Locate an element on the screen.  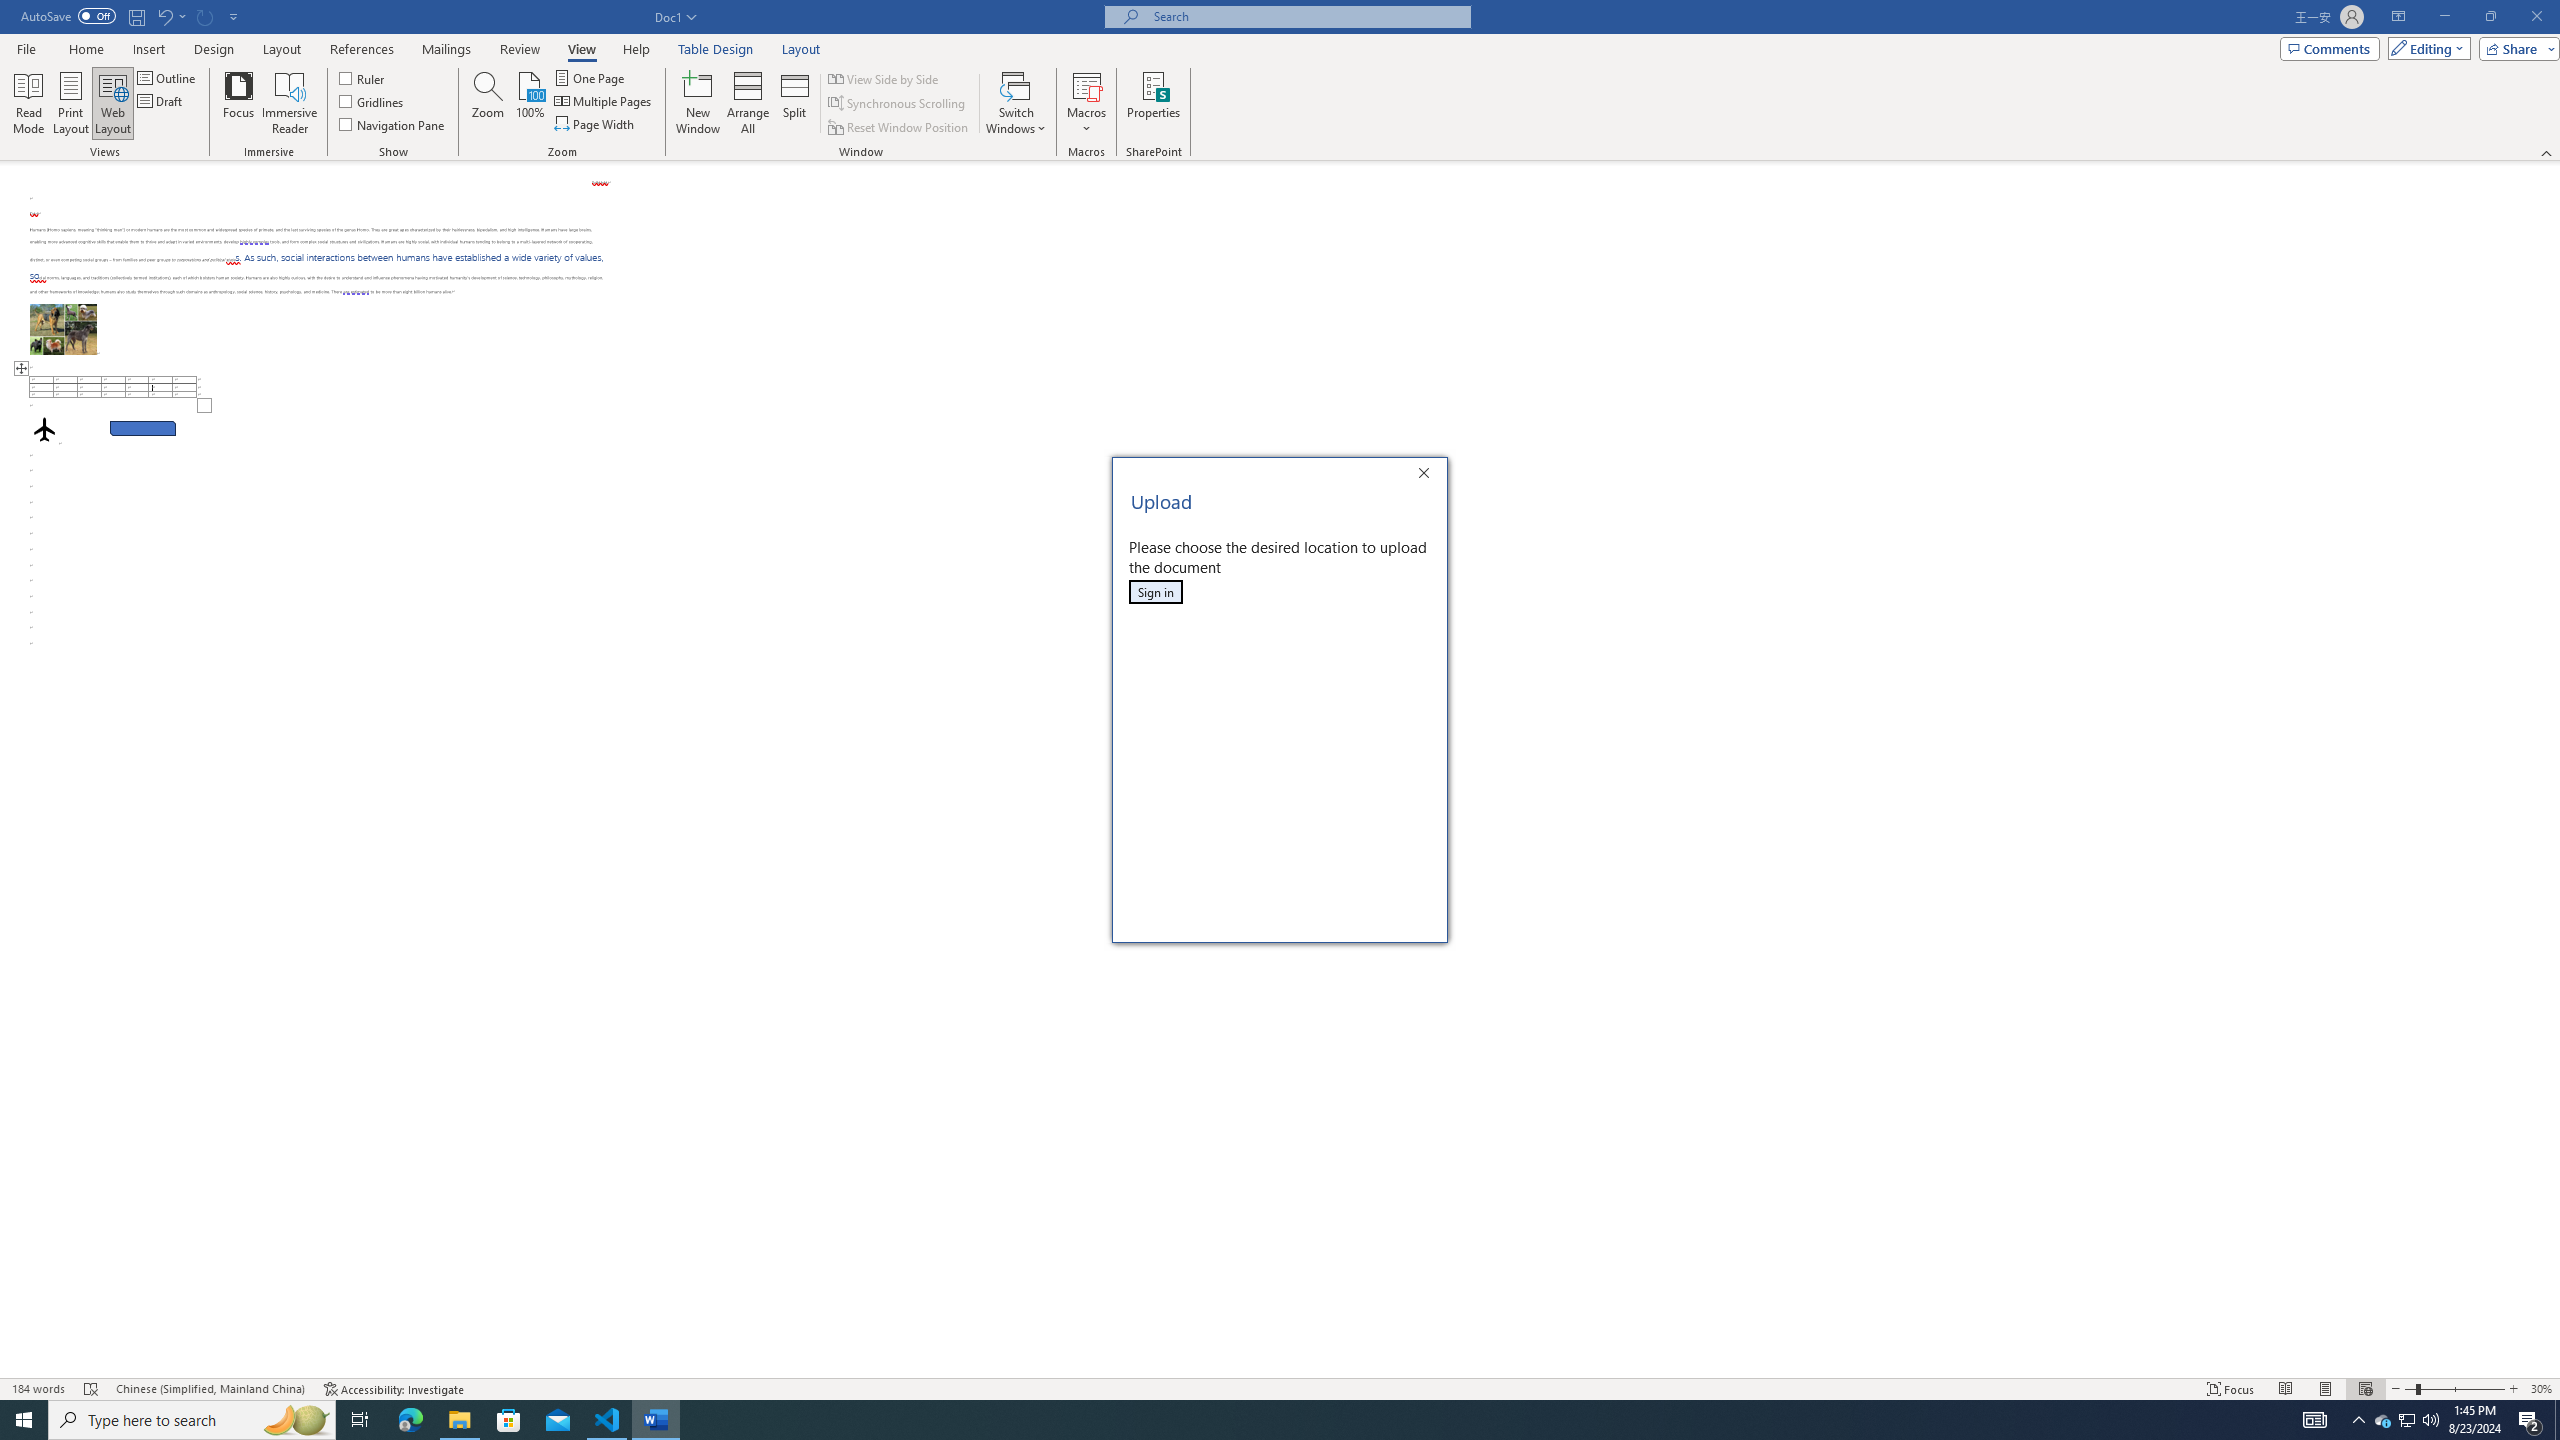
Zoom is located at coordinates (2454, 1389).